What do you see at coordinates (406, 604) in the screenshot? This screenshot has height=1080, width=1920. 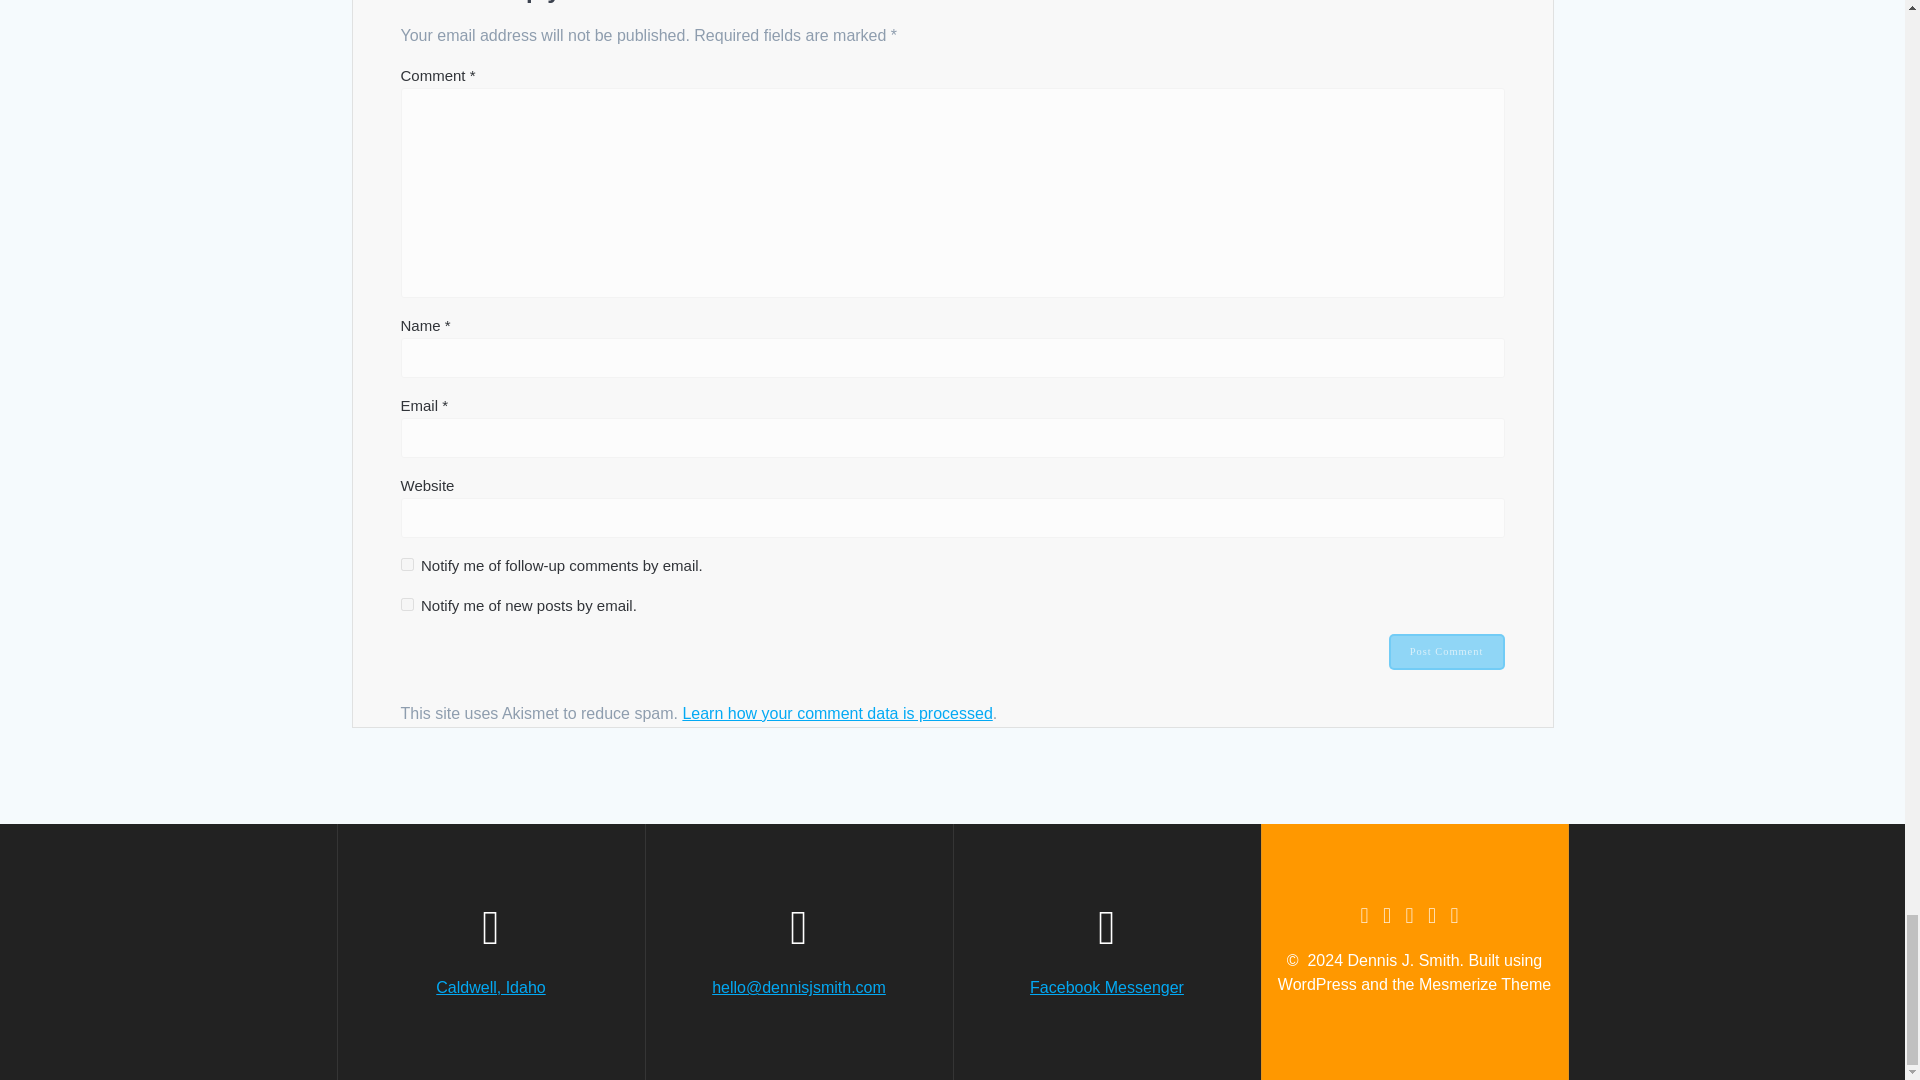 I see `subscribe` at bounding box center [406, 604].